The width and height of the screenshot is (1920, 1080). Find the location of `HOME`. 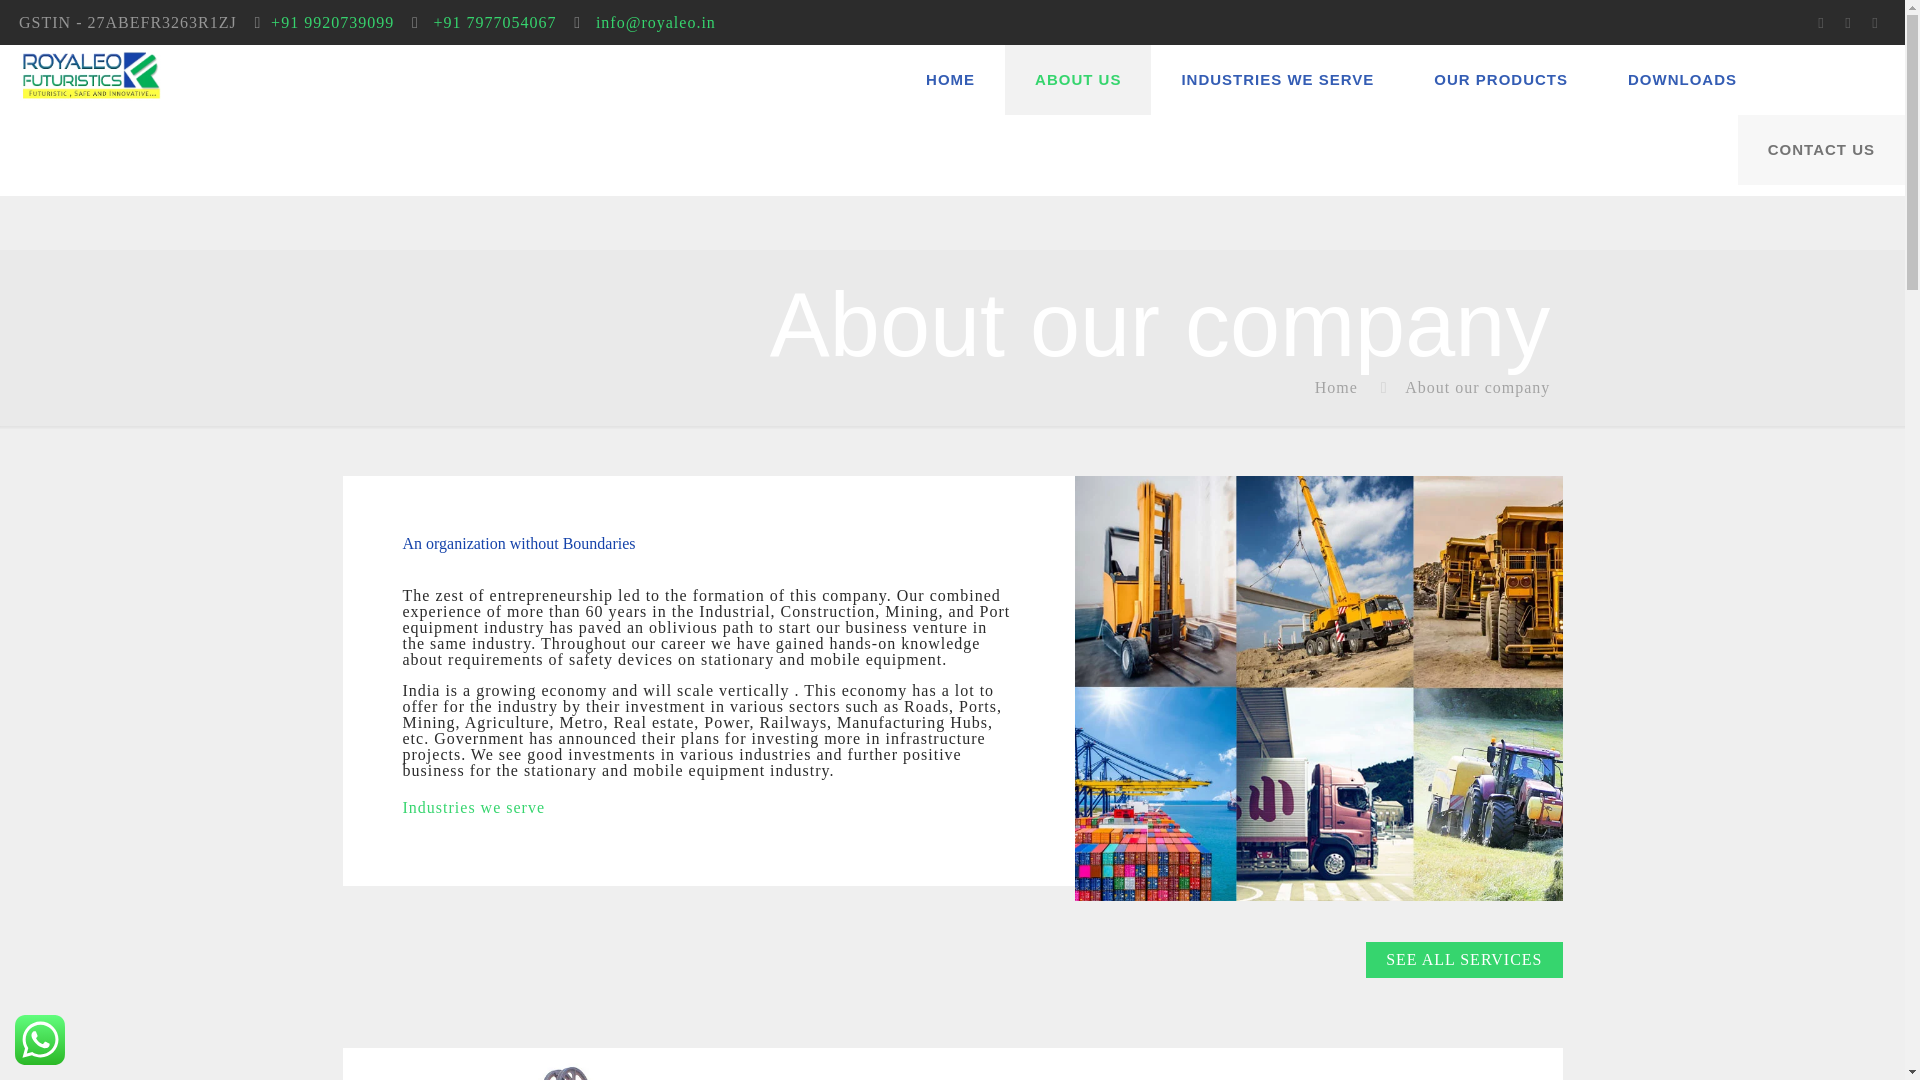

HOME is located at coordinates (950, 80).